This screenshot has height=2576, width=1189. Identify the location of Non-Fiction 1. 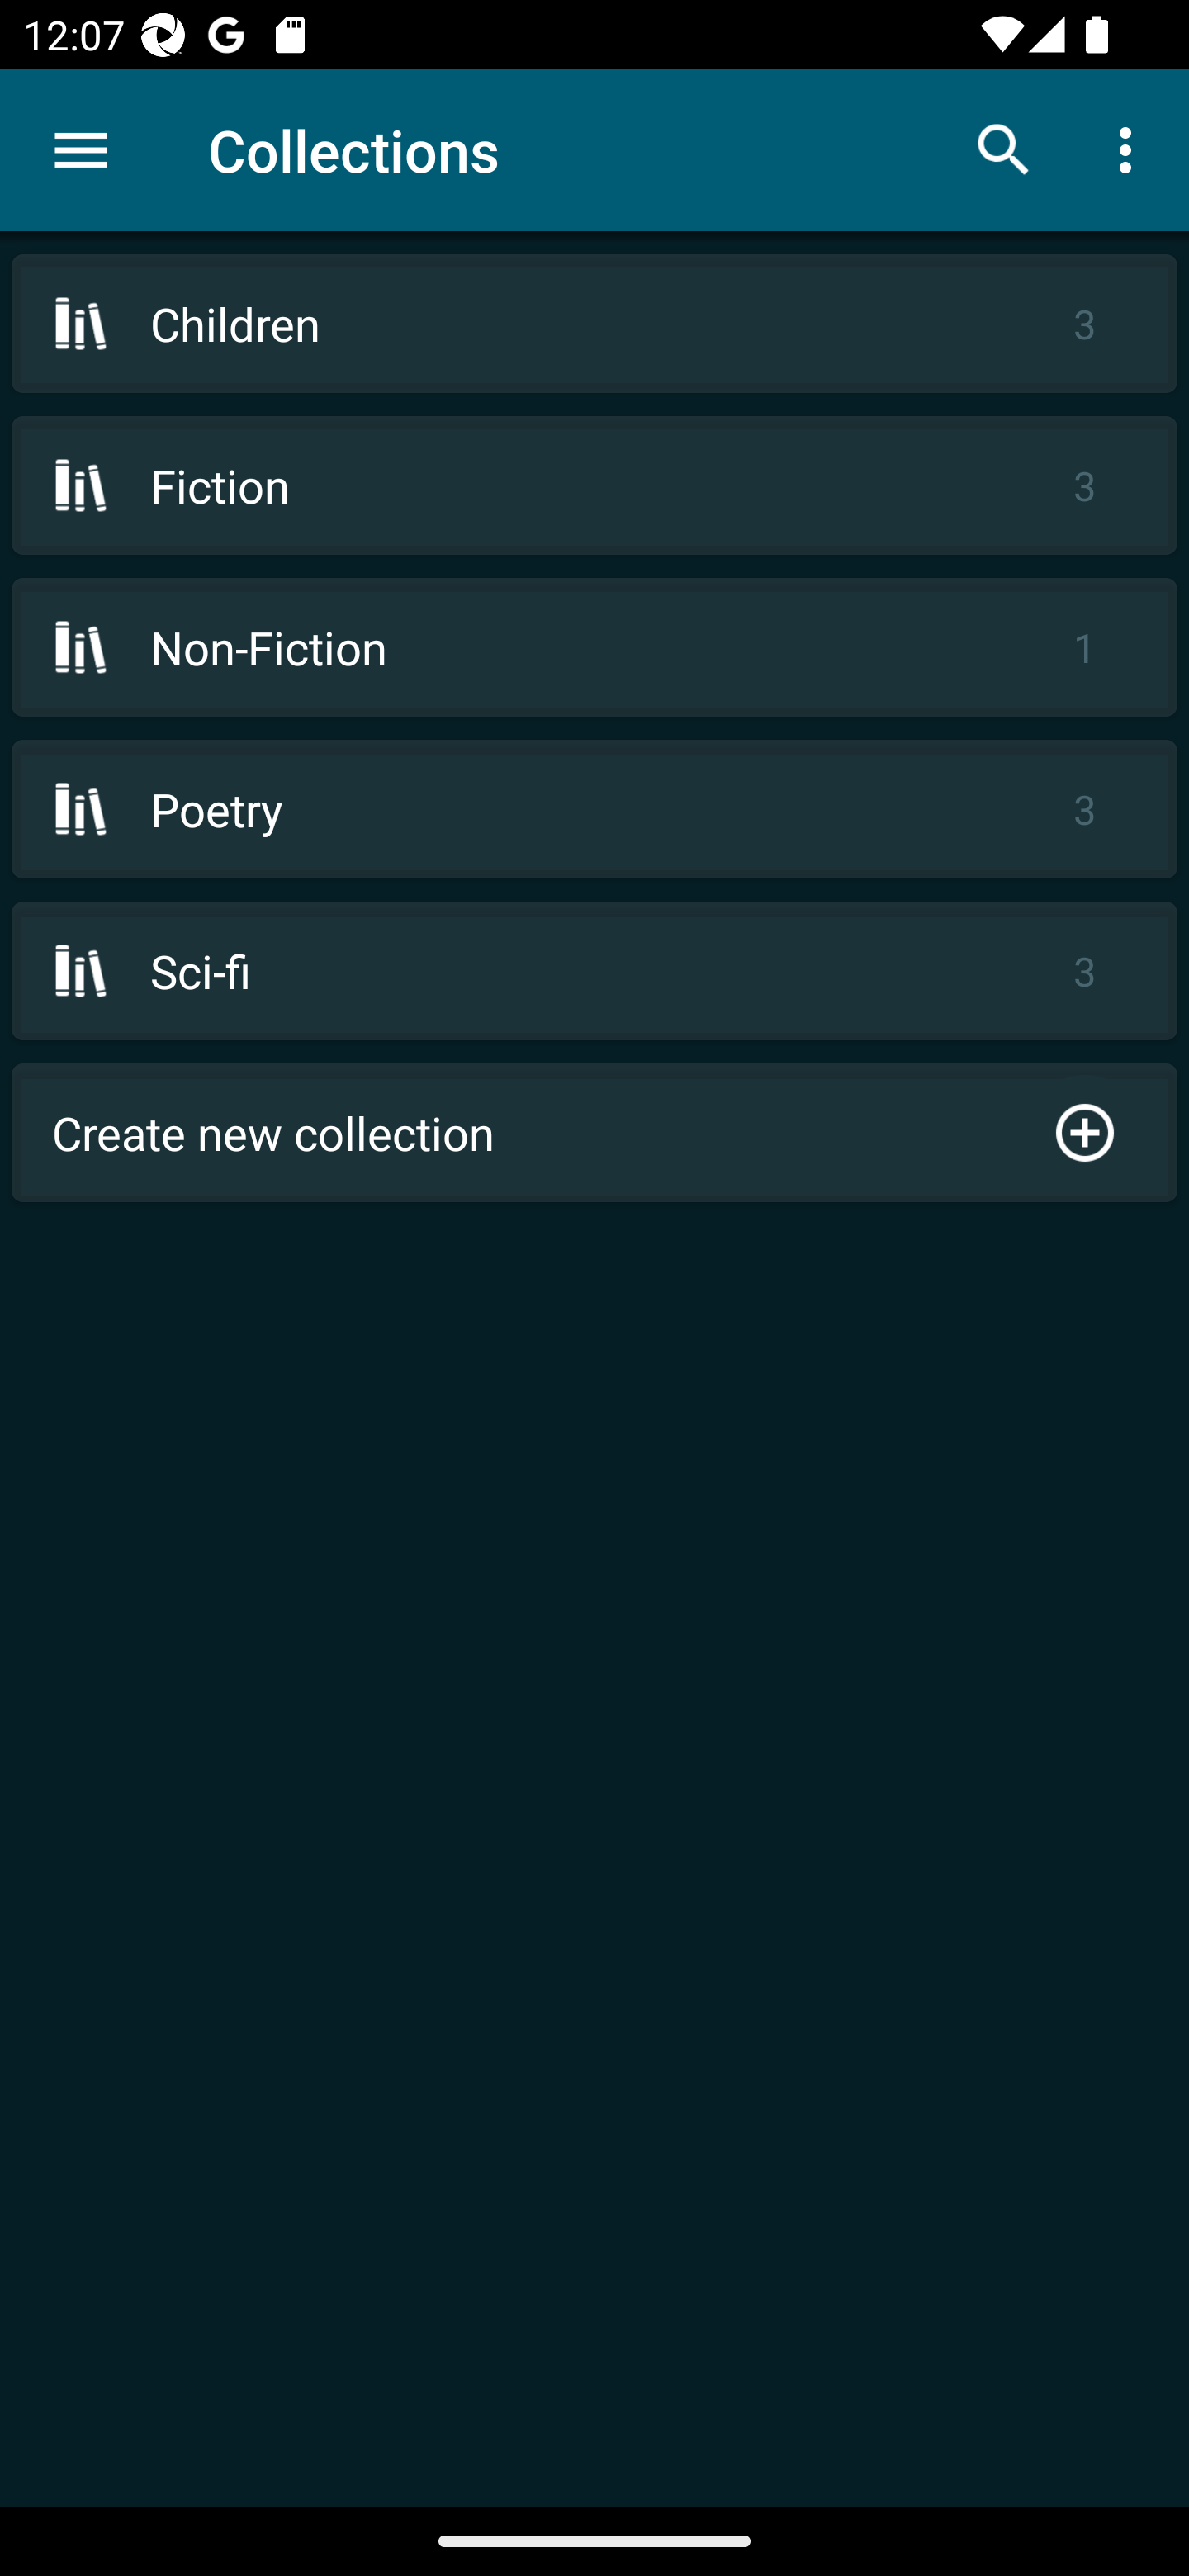
(594, 646).